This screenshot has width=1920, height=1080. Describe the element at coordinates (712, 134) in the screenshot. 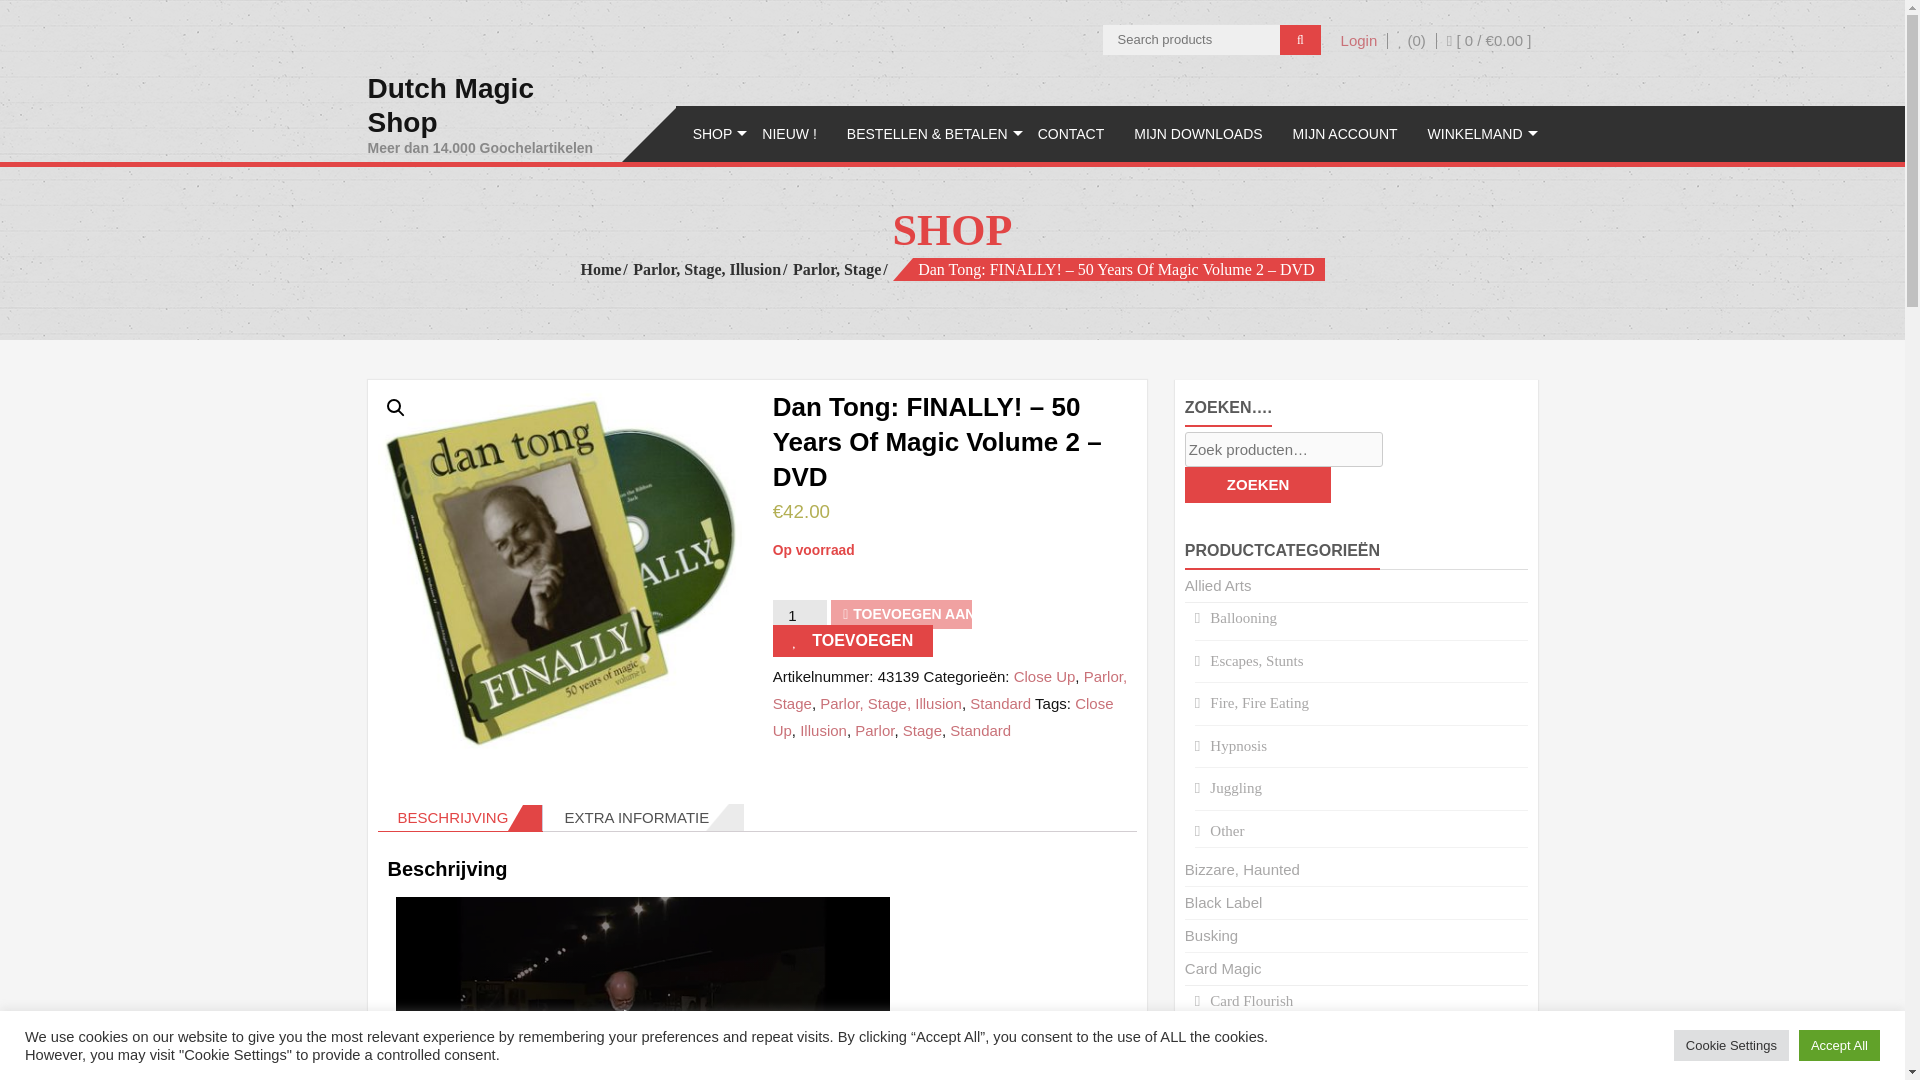

I see `SHOP` at that location.